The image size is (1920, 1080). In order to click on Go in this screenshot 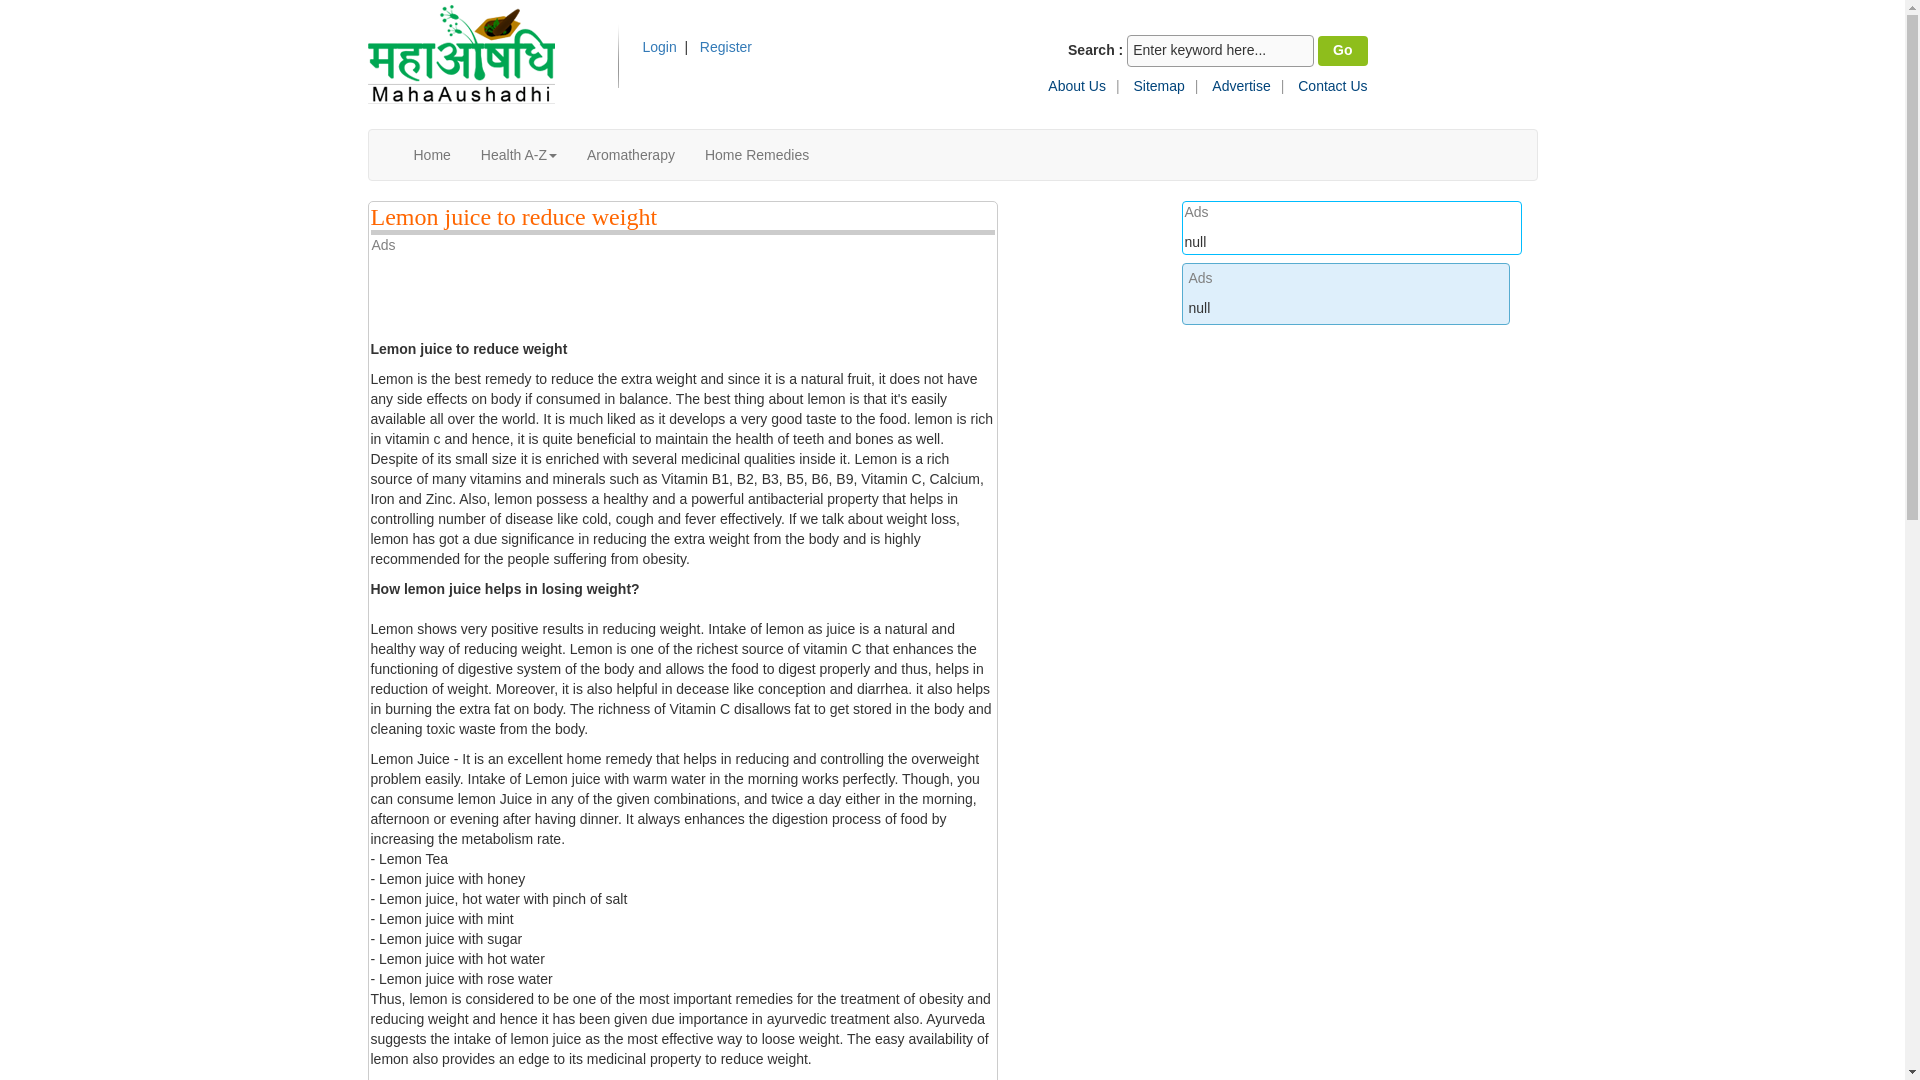, I will do `click(1342, 50)`.